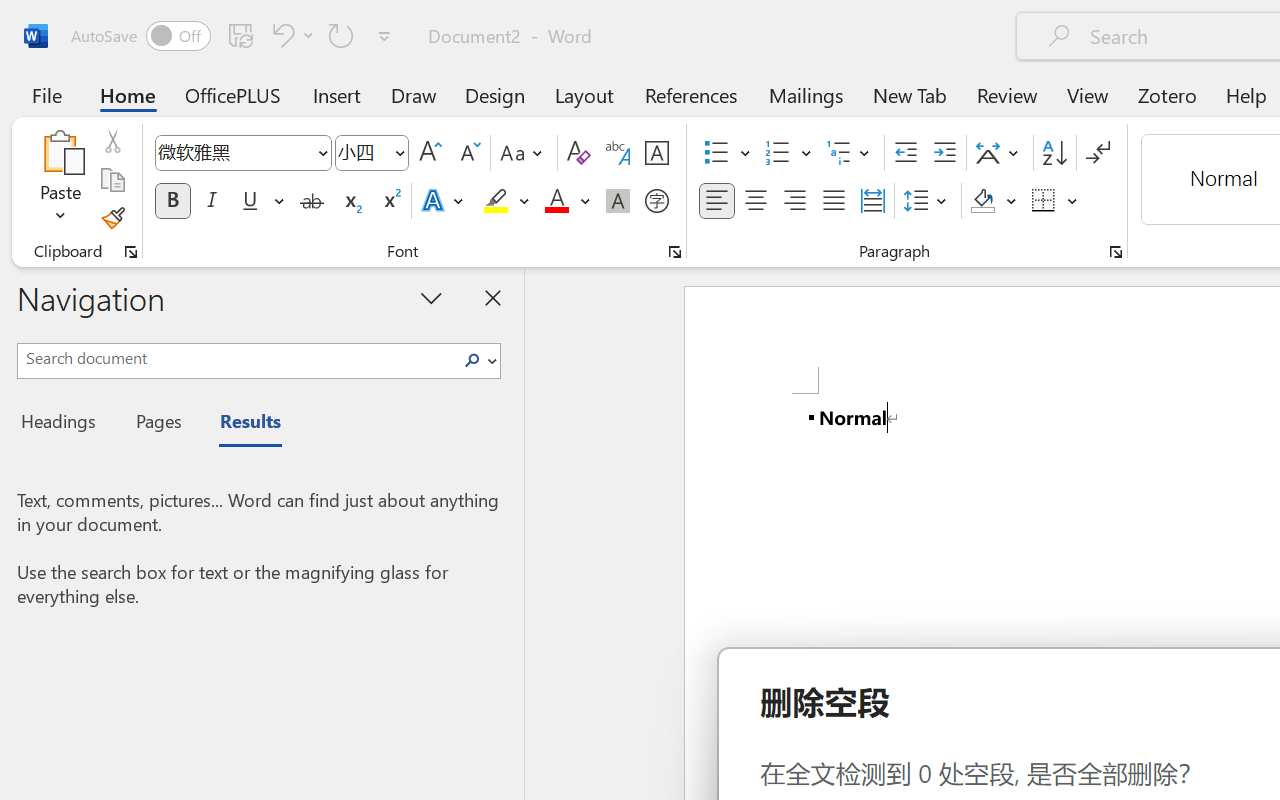 The height and width of the screenshot is (800, 1280). What do you see at coordinates (112, 141) in the screenshot?
I see `Cut` at bounding box center [112, 141].